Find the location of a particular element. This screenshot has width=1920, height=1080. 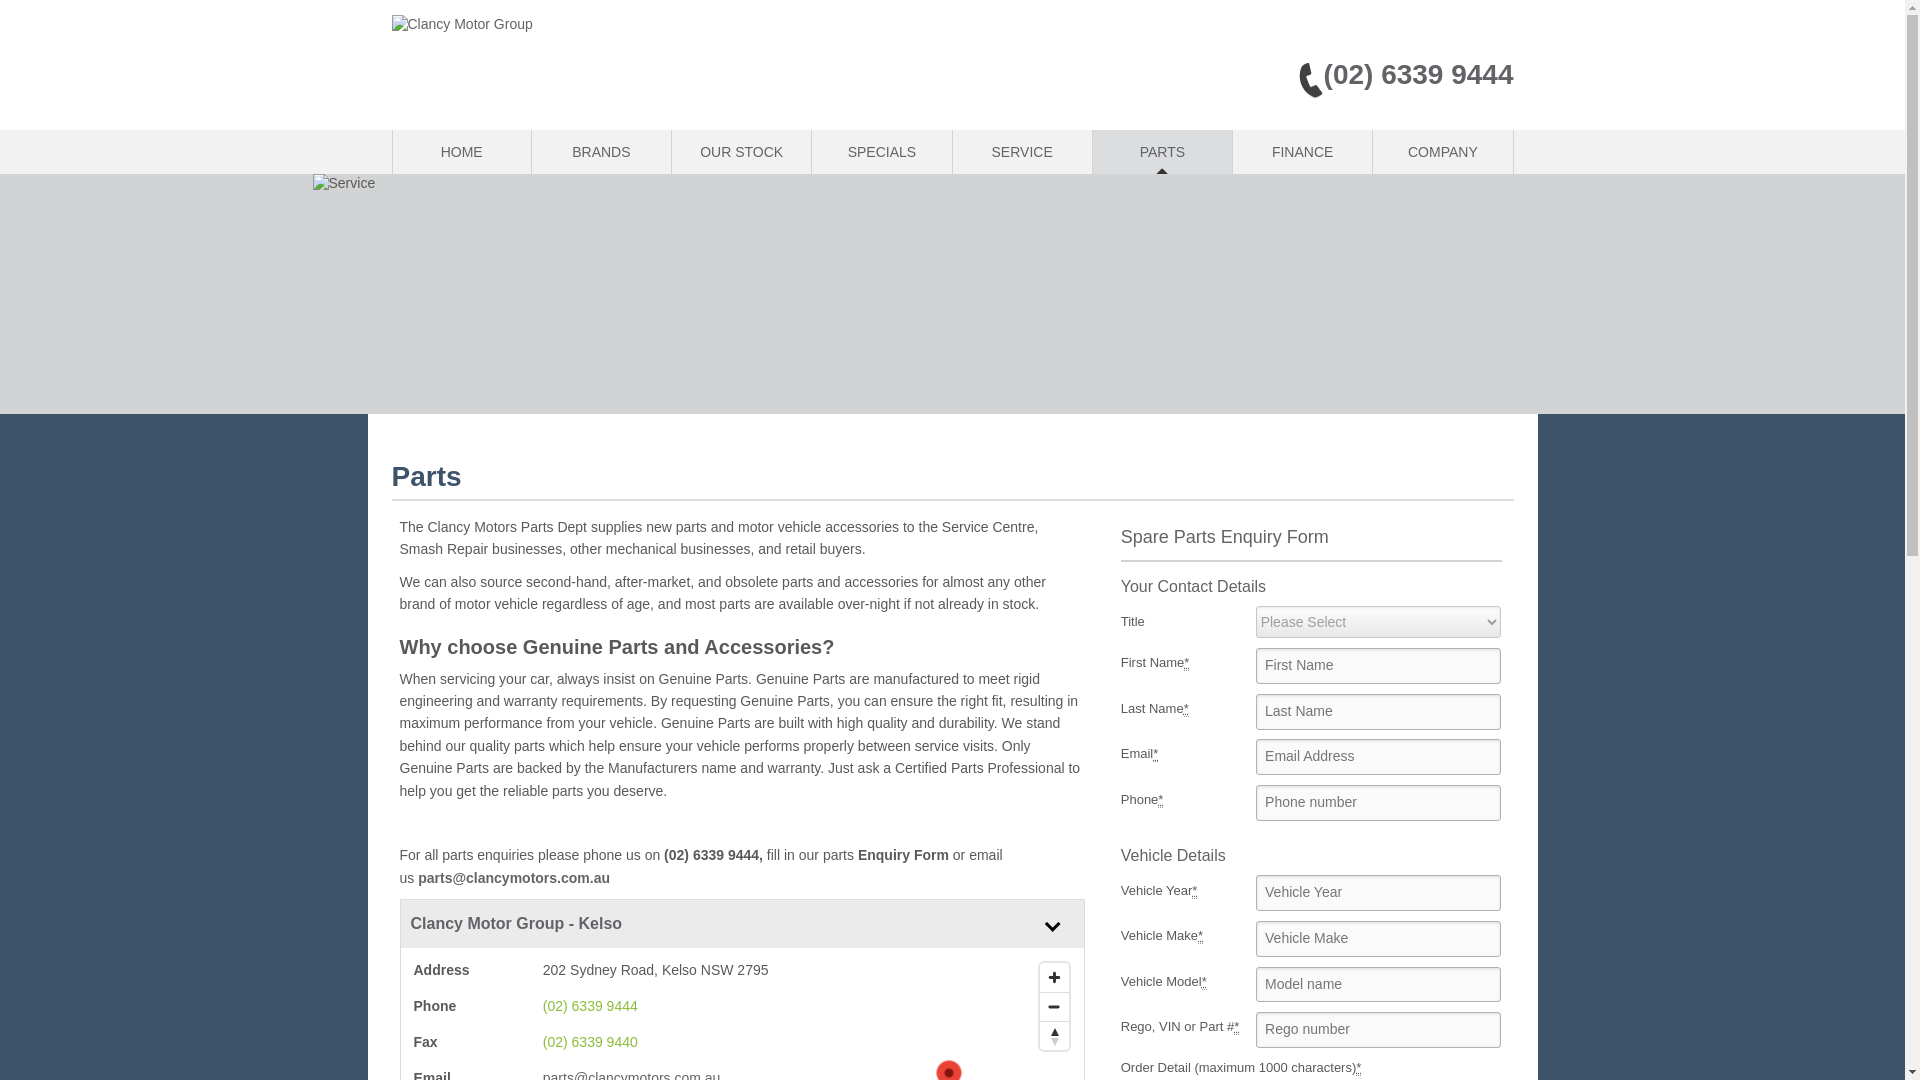

Our Stock is located at coordinates (741, 151).